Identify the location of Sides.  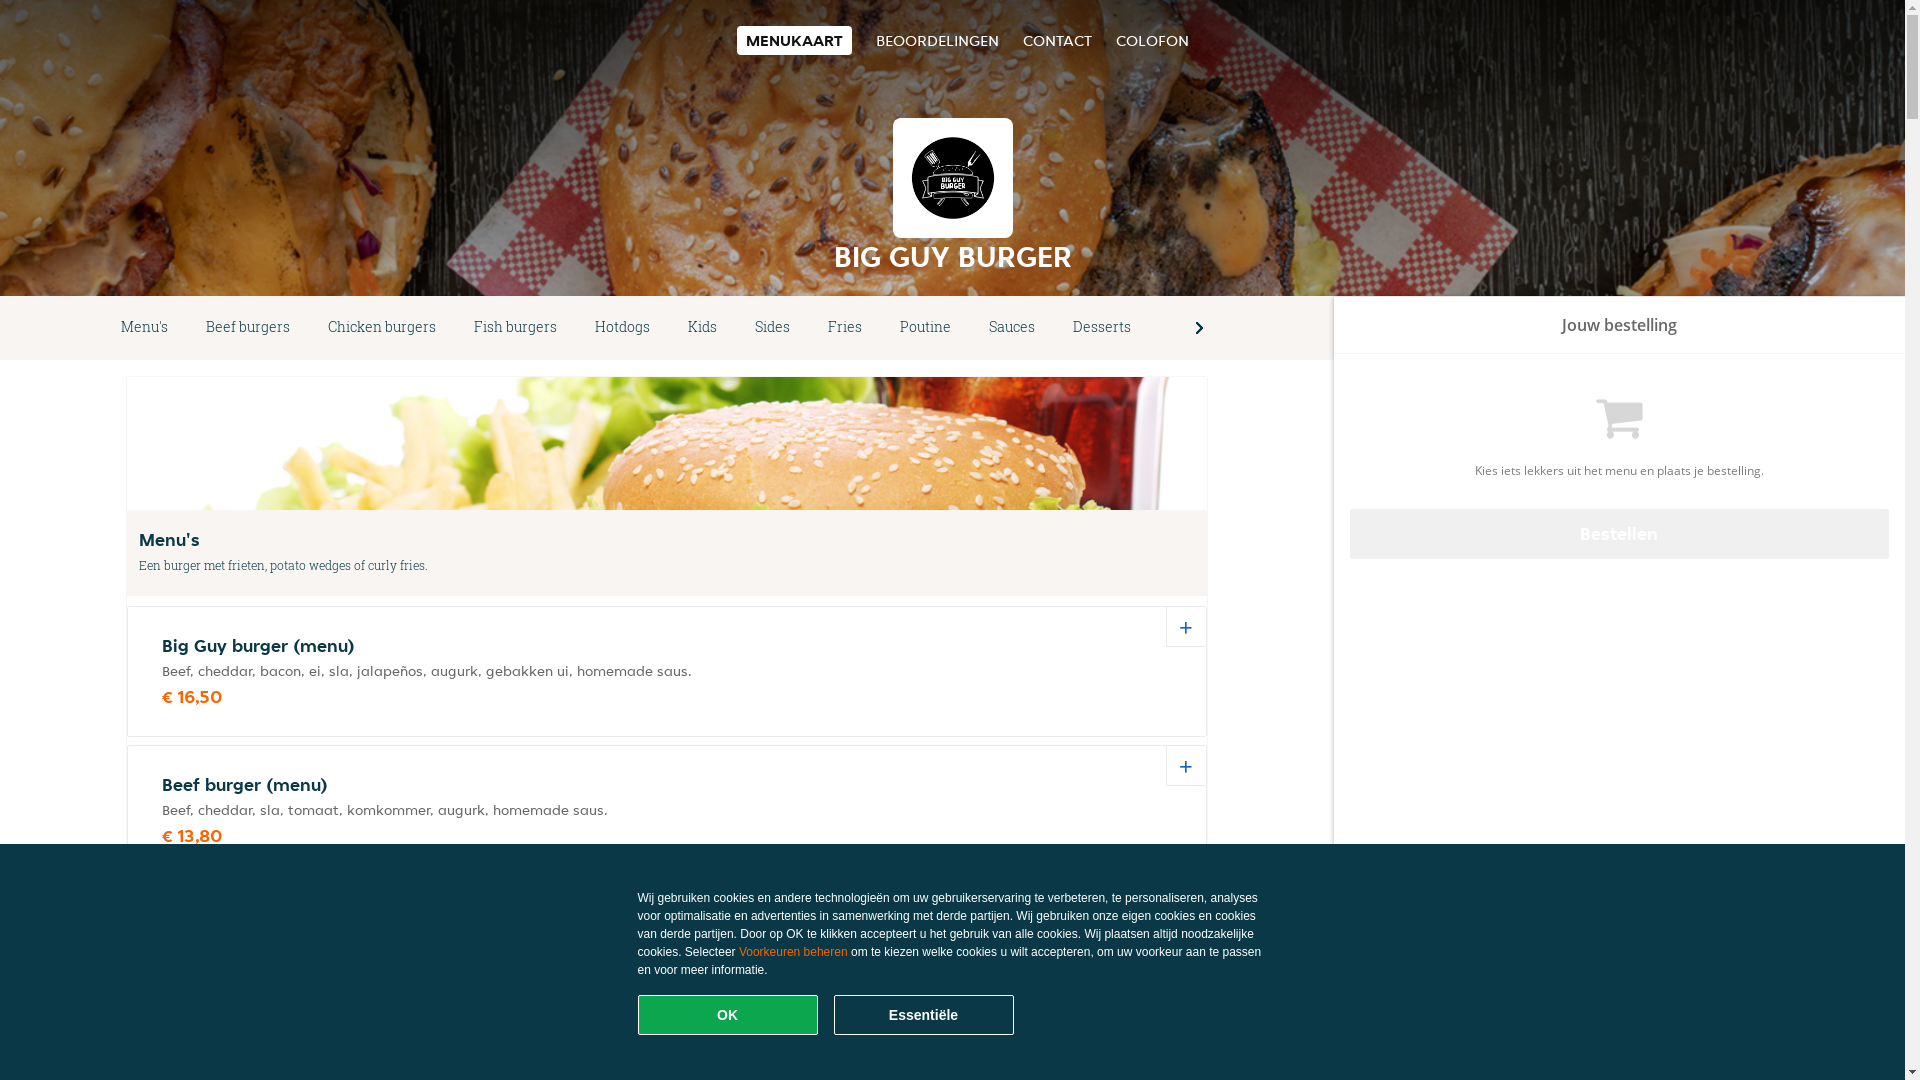
(772, 328).